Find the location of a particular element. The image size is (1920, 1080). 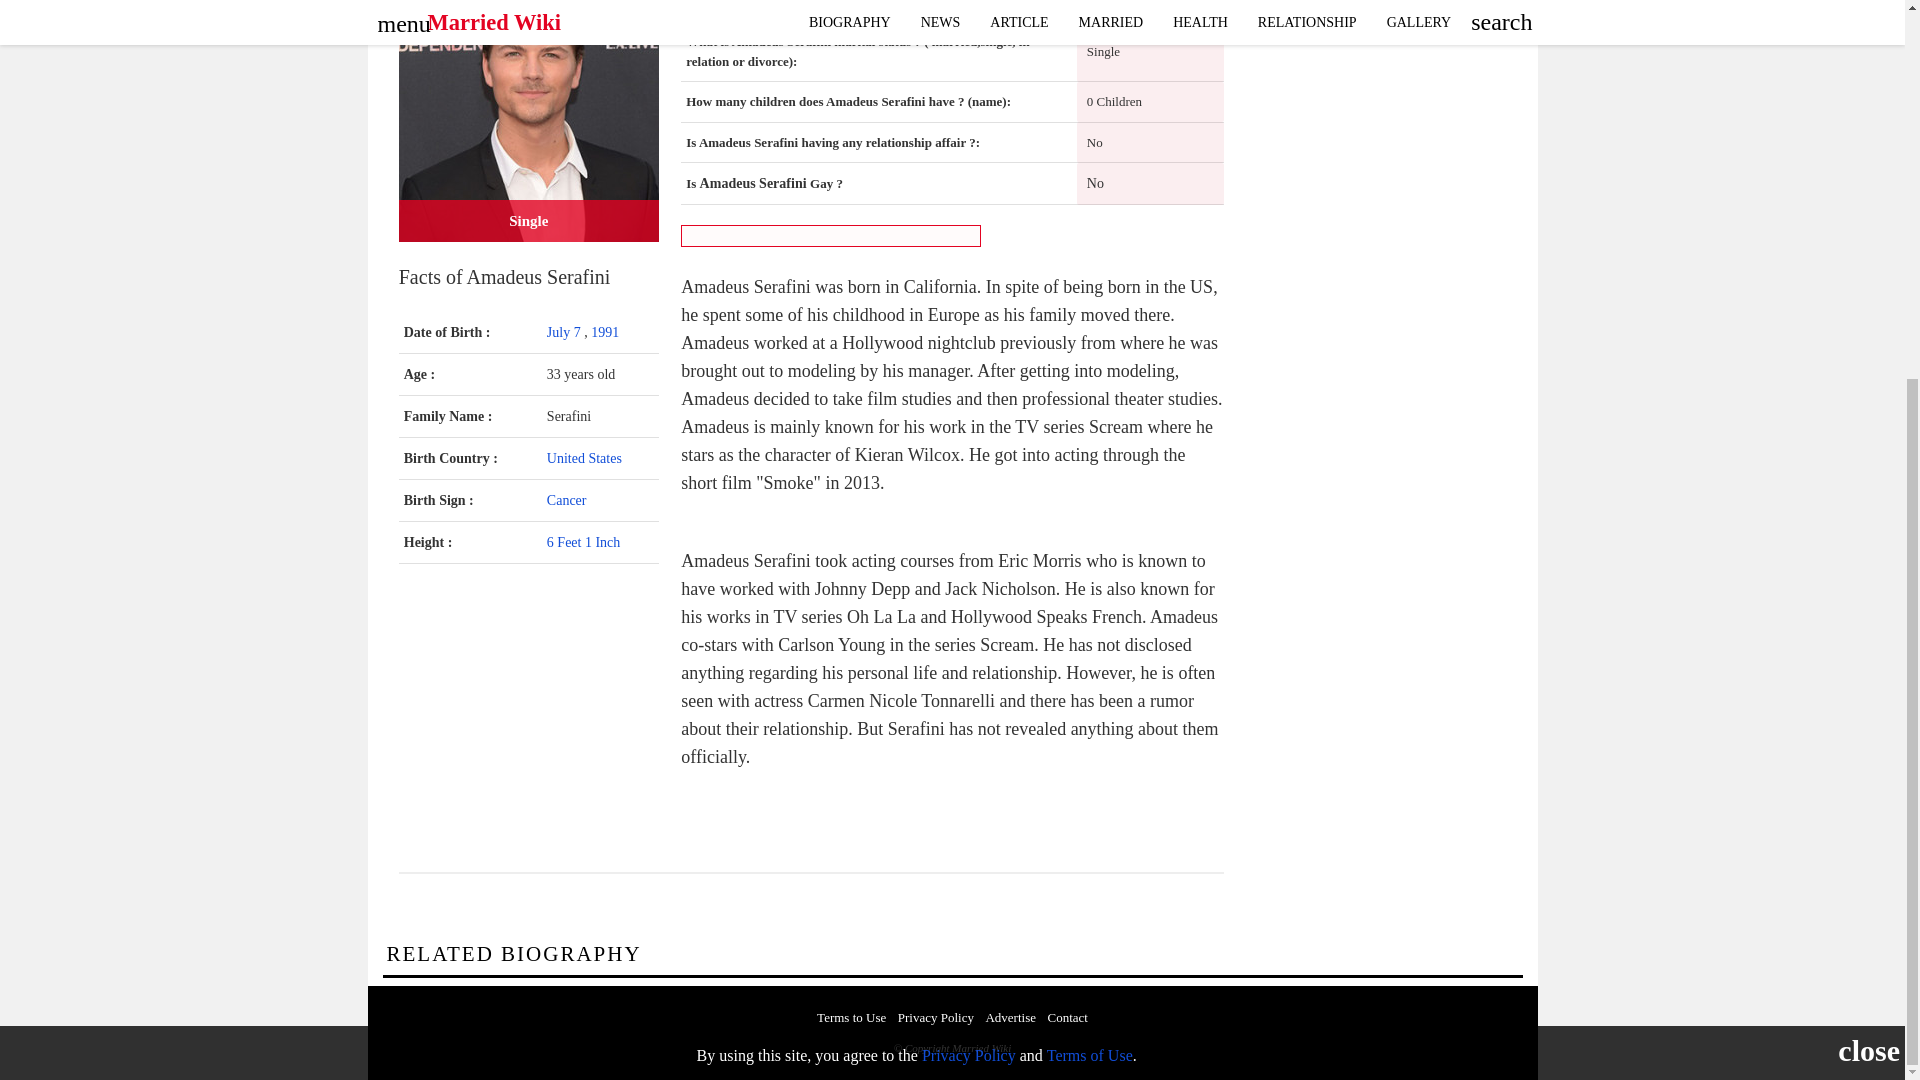

1991 is located at coordinates (604, 332).